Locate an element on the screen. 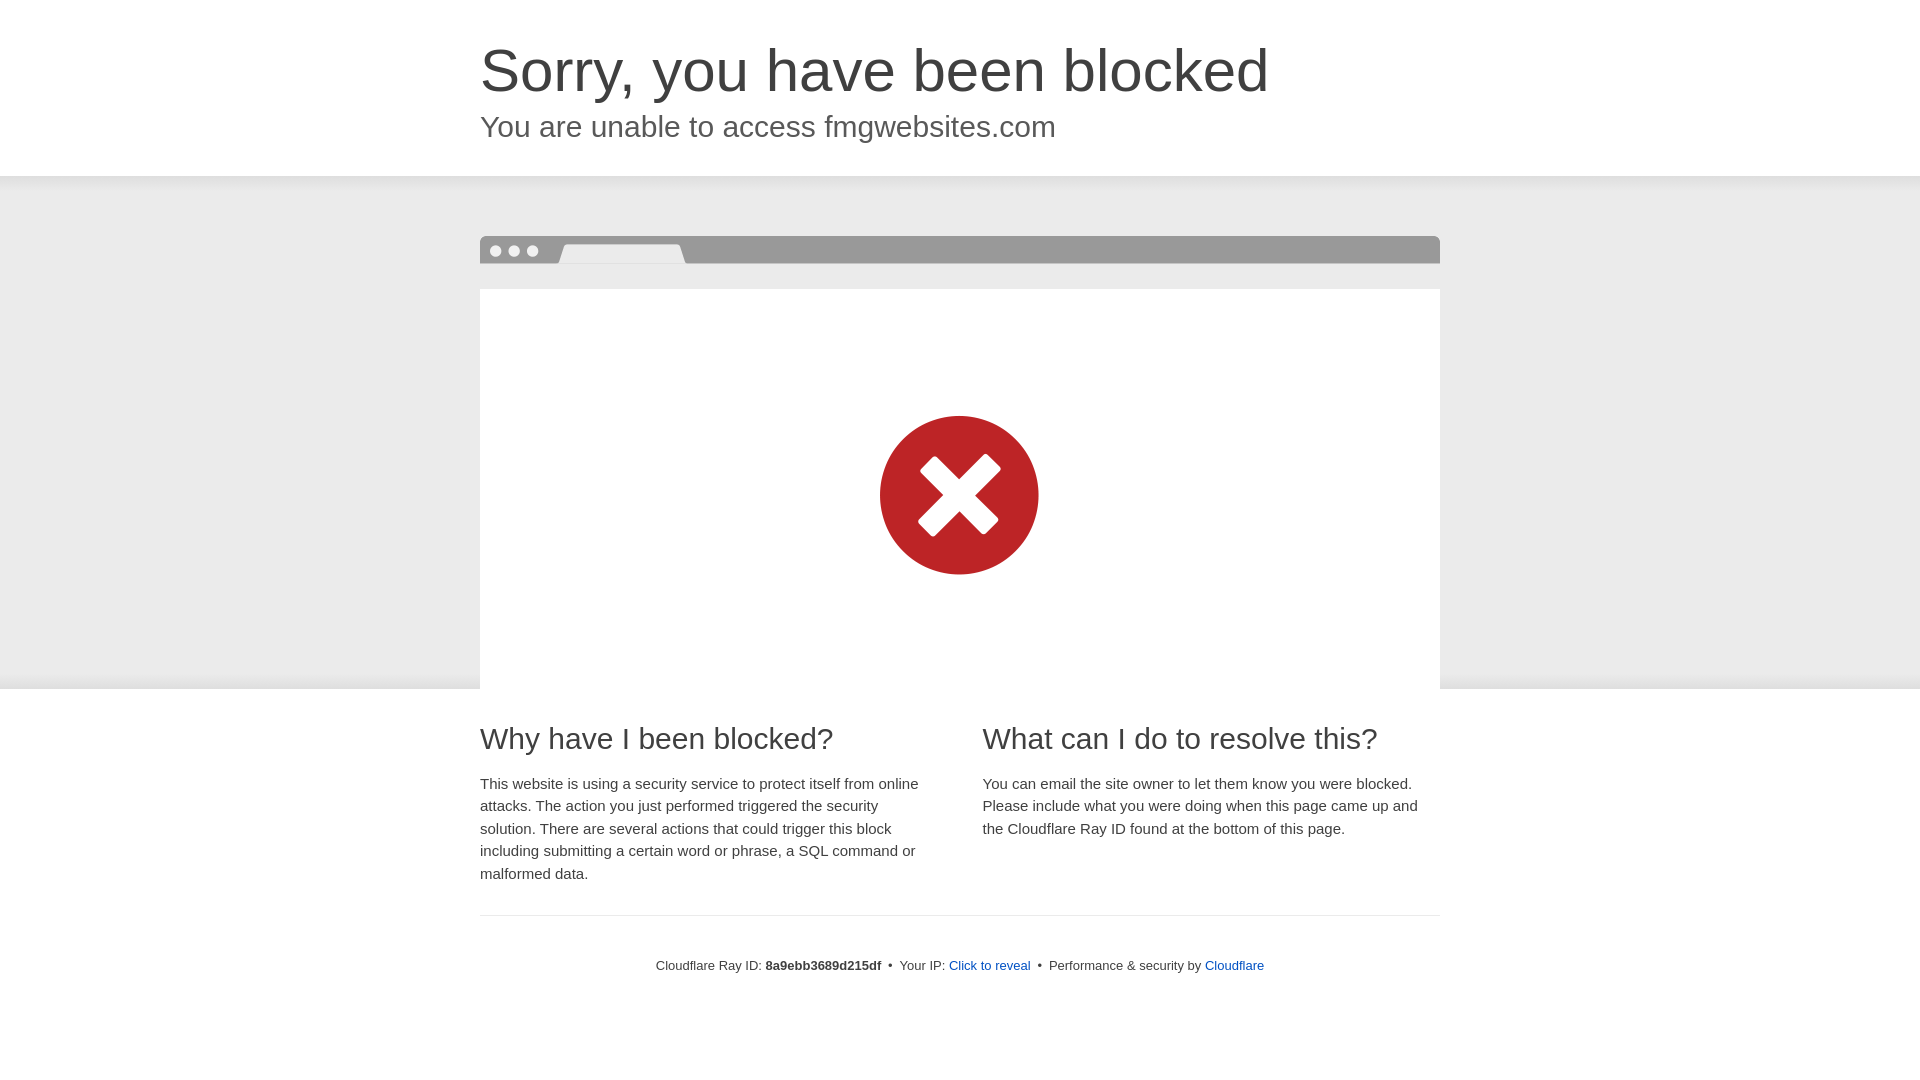 The height and width of the screenshot is (1080, 1920). Click to reveal is located at coordinates (990, 966).